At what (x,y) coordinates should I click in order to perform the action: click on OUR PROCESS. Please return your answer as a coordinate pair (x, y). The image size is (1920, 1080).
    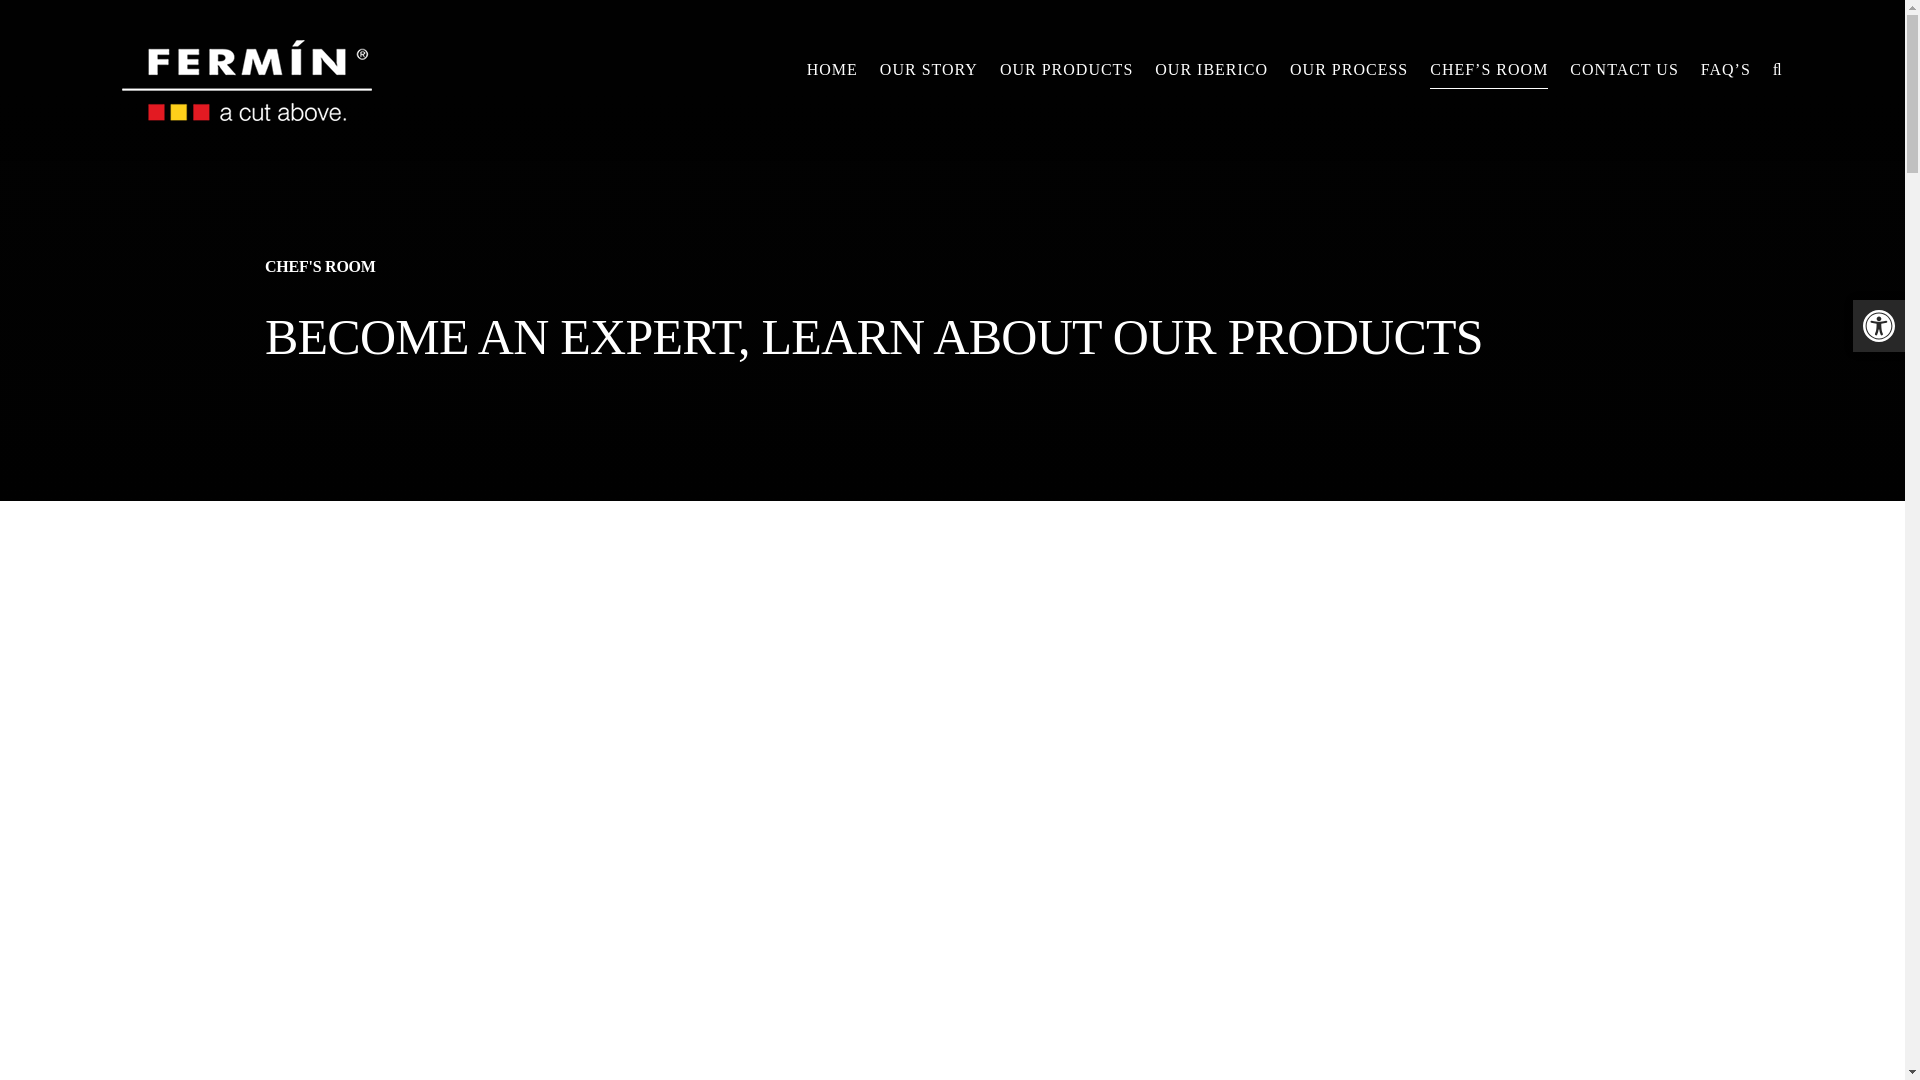
    Looking at the image, I should click on (1348, 70).